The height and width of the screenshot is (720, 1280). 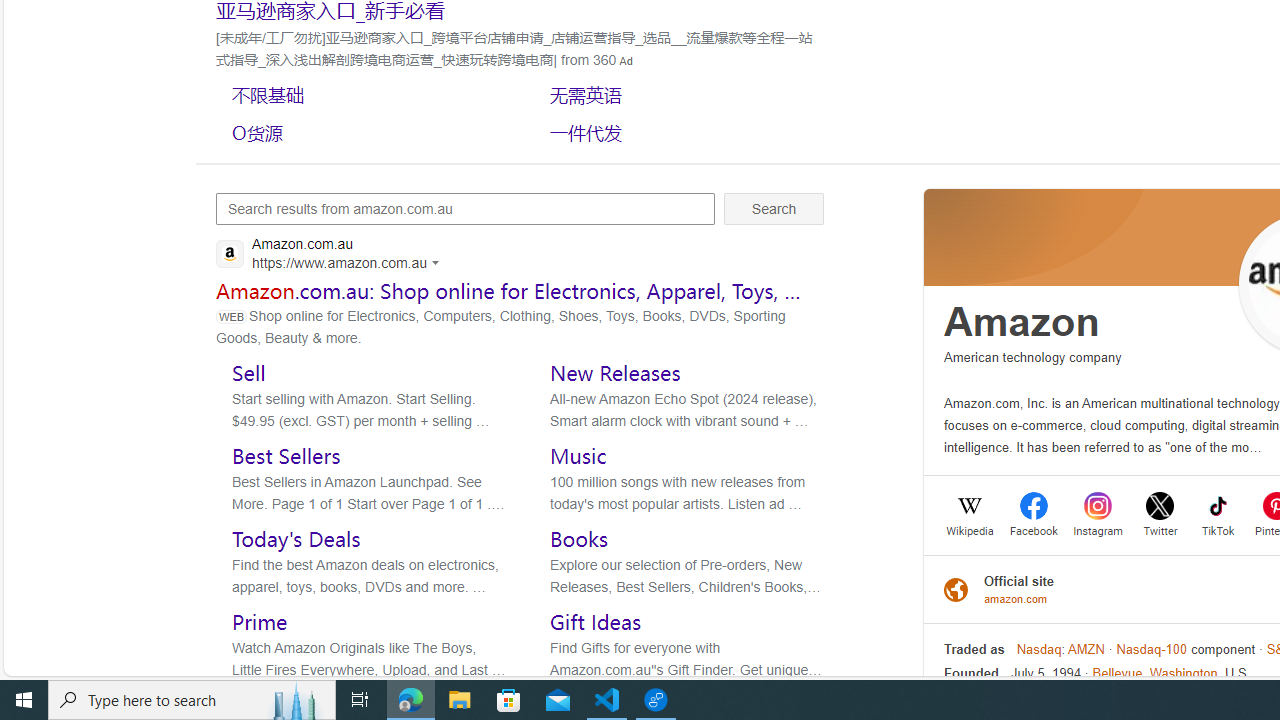 I want to click on Bellevue, Washington, so click(x=1154, y=674).